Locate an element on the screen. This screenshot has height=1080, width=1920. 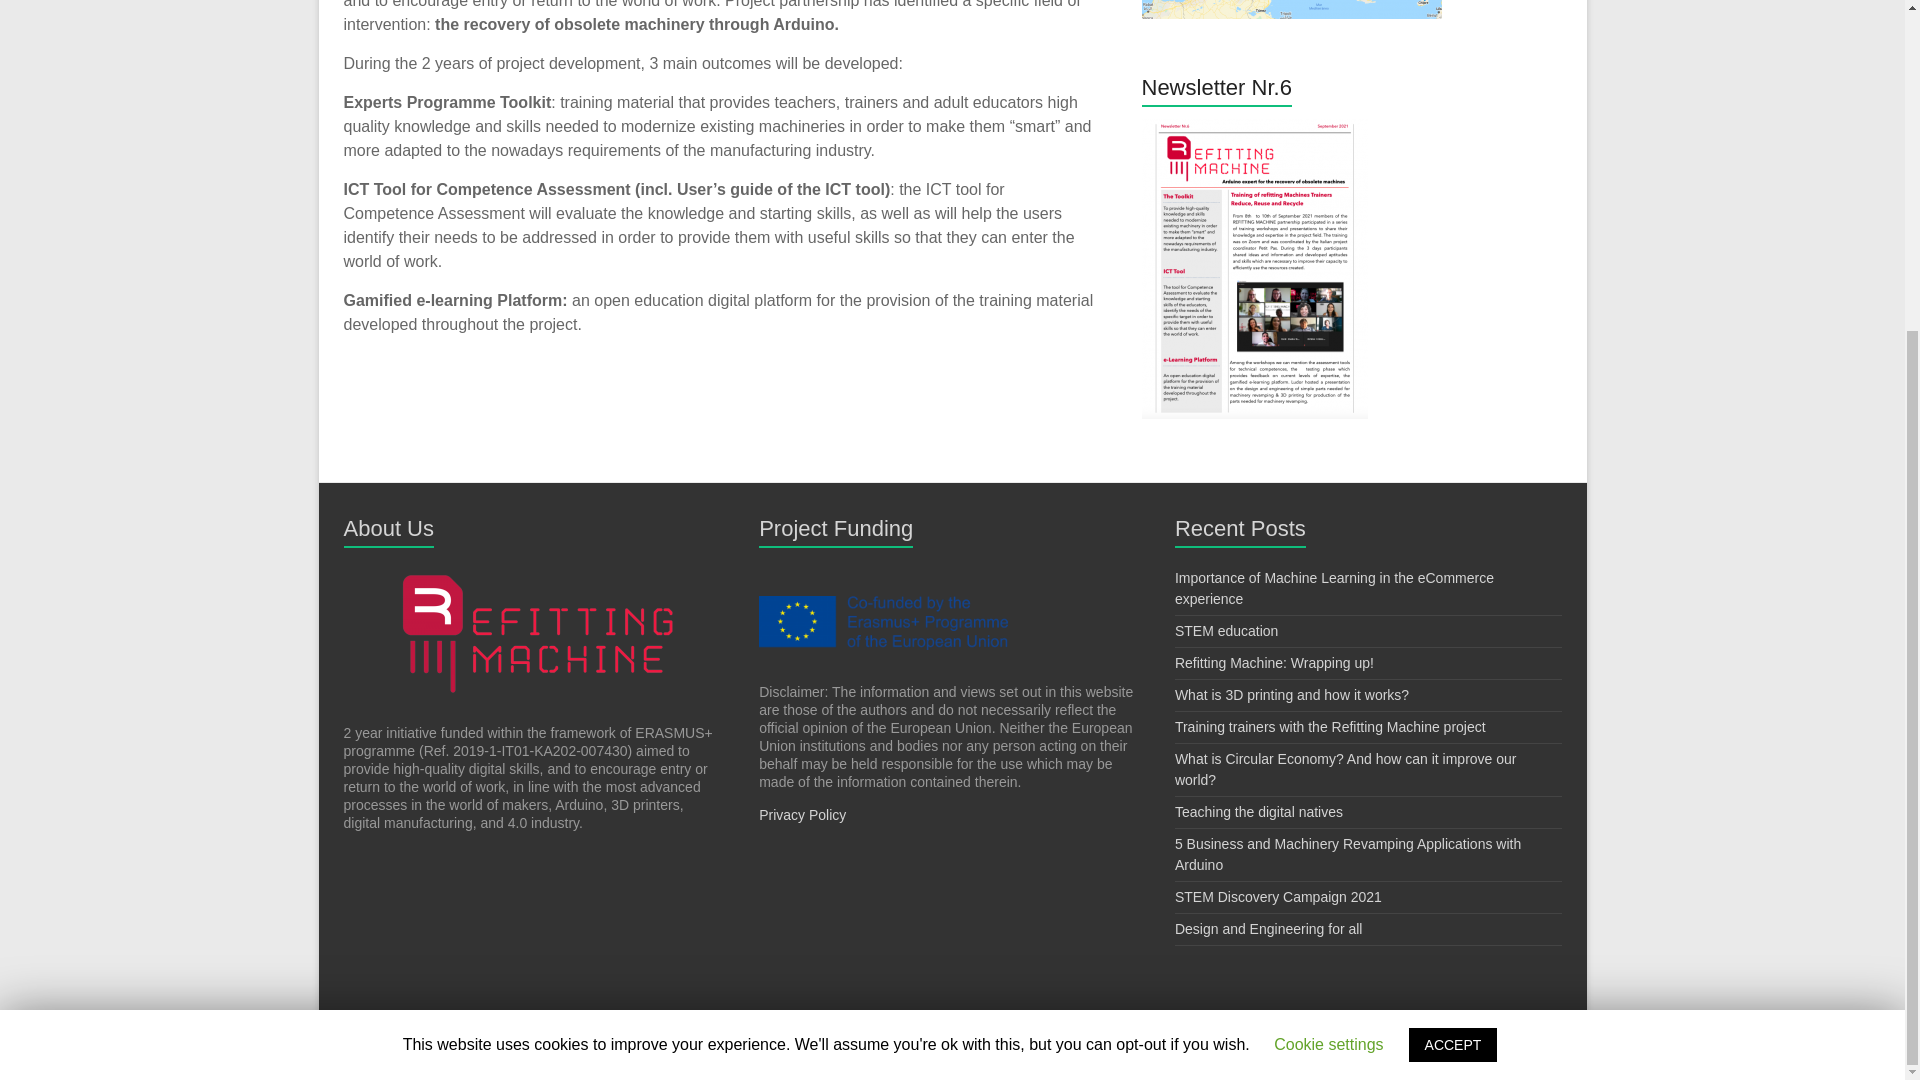
Privacy Policy is located at coordinates (802, 814).